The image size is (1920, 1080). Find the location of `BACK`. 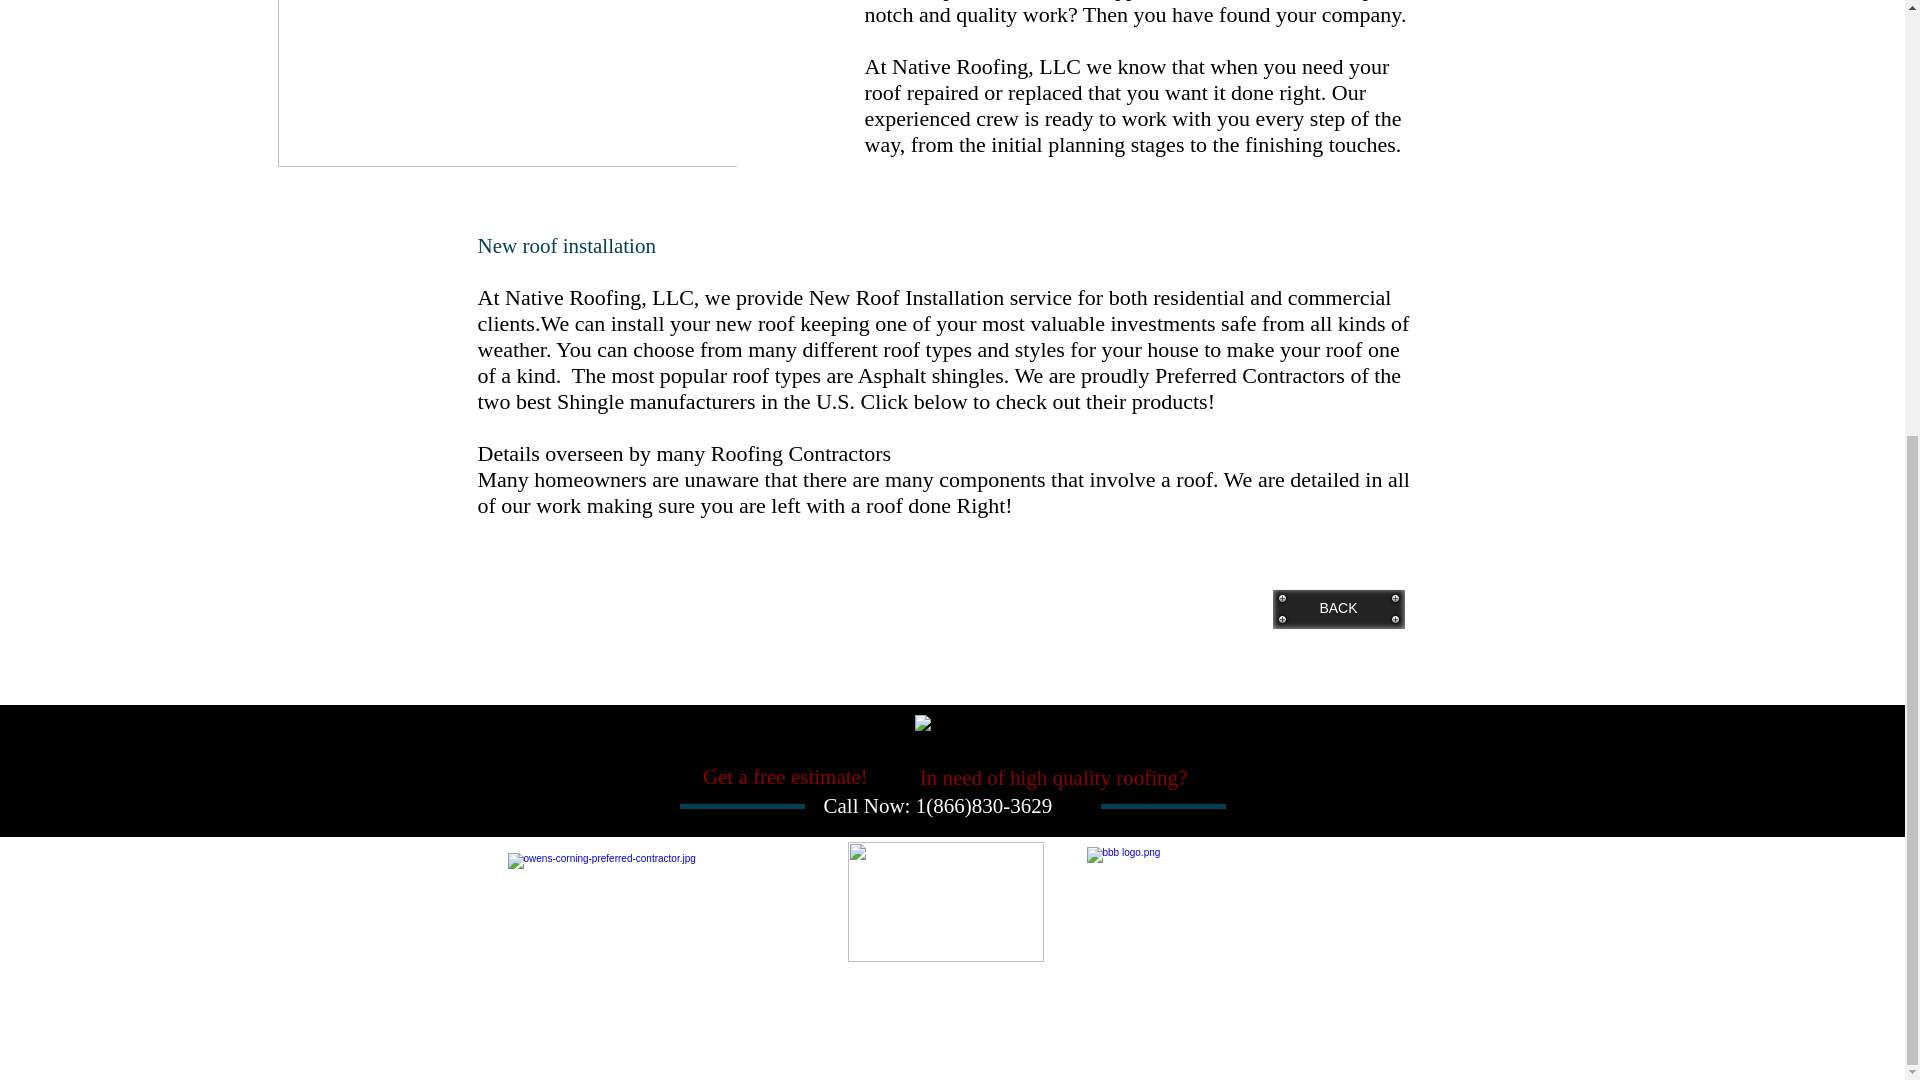

BACK is located at coordinates (1337, 608).